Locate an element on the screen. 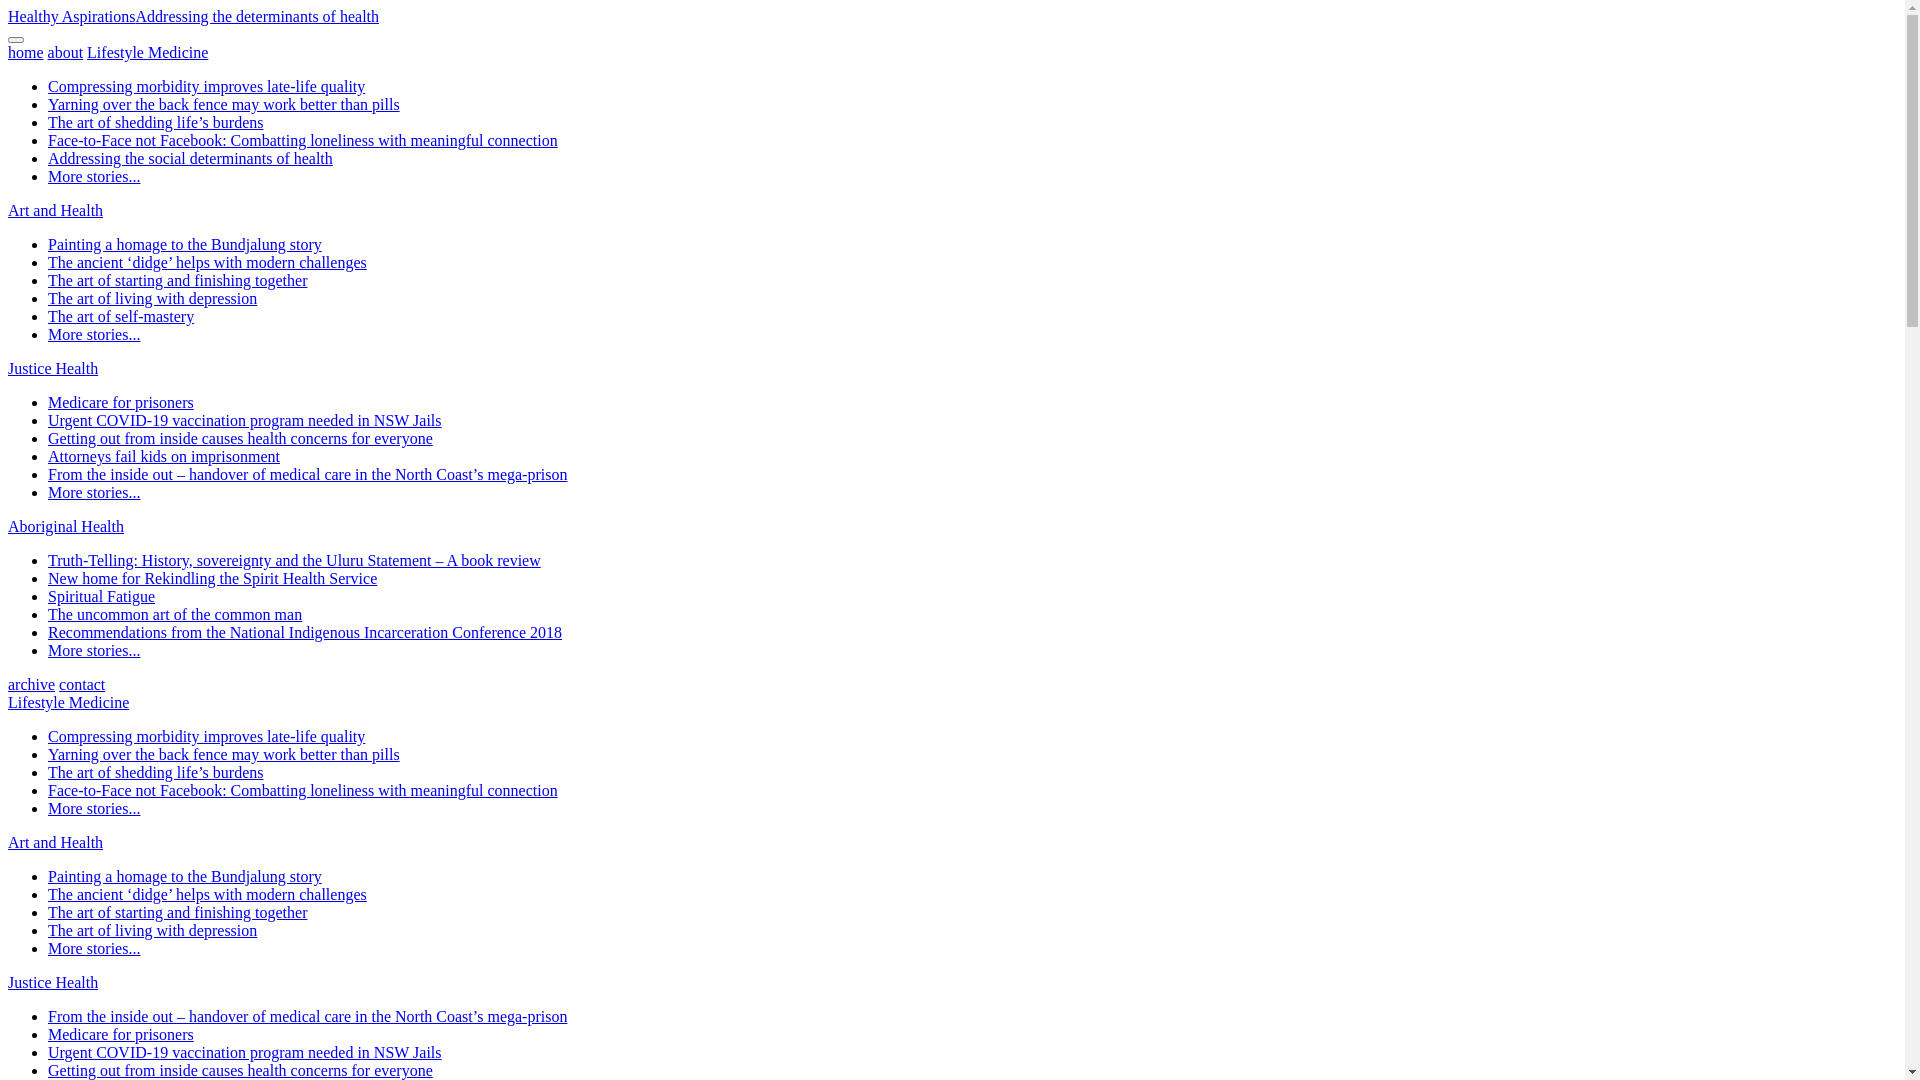  Lifestyle Medicine is located at coordinates (148, 52).